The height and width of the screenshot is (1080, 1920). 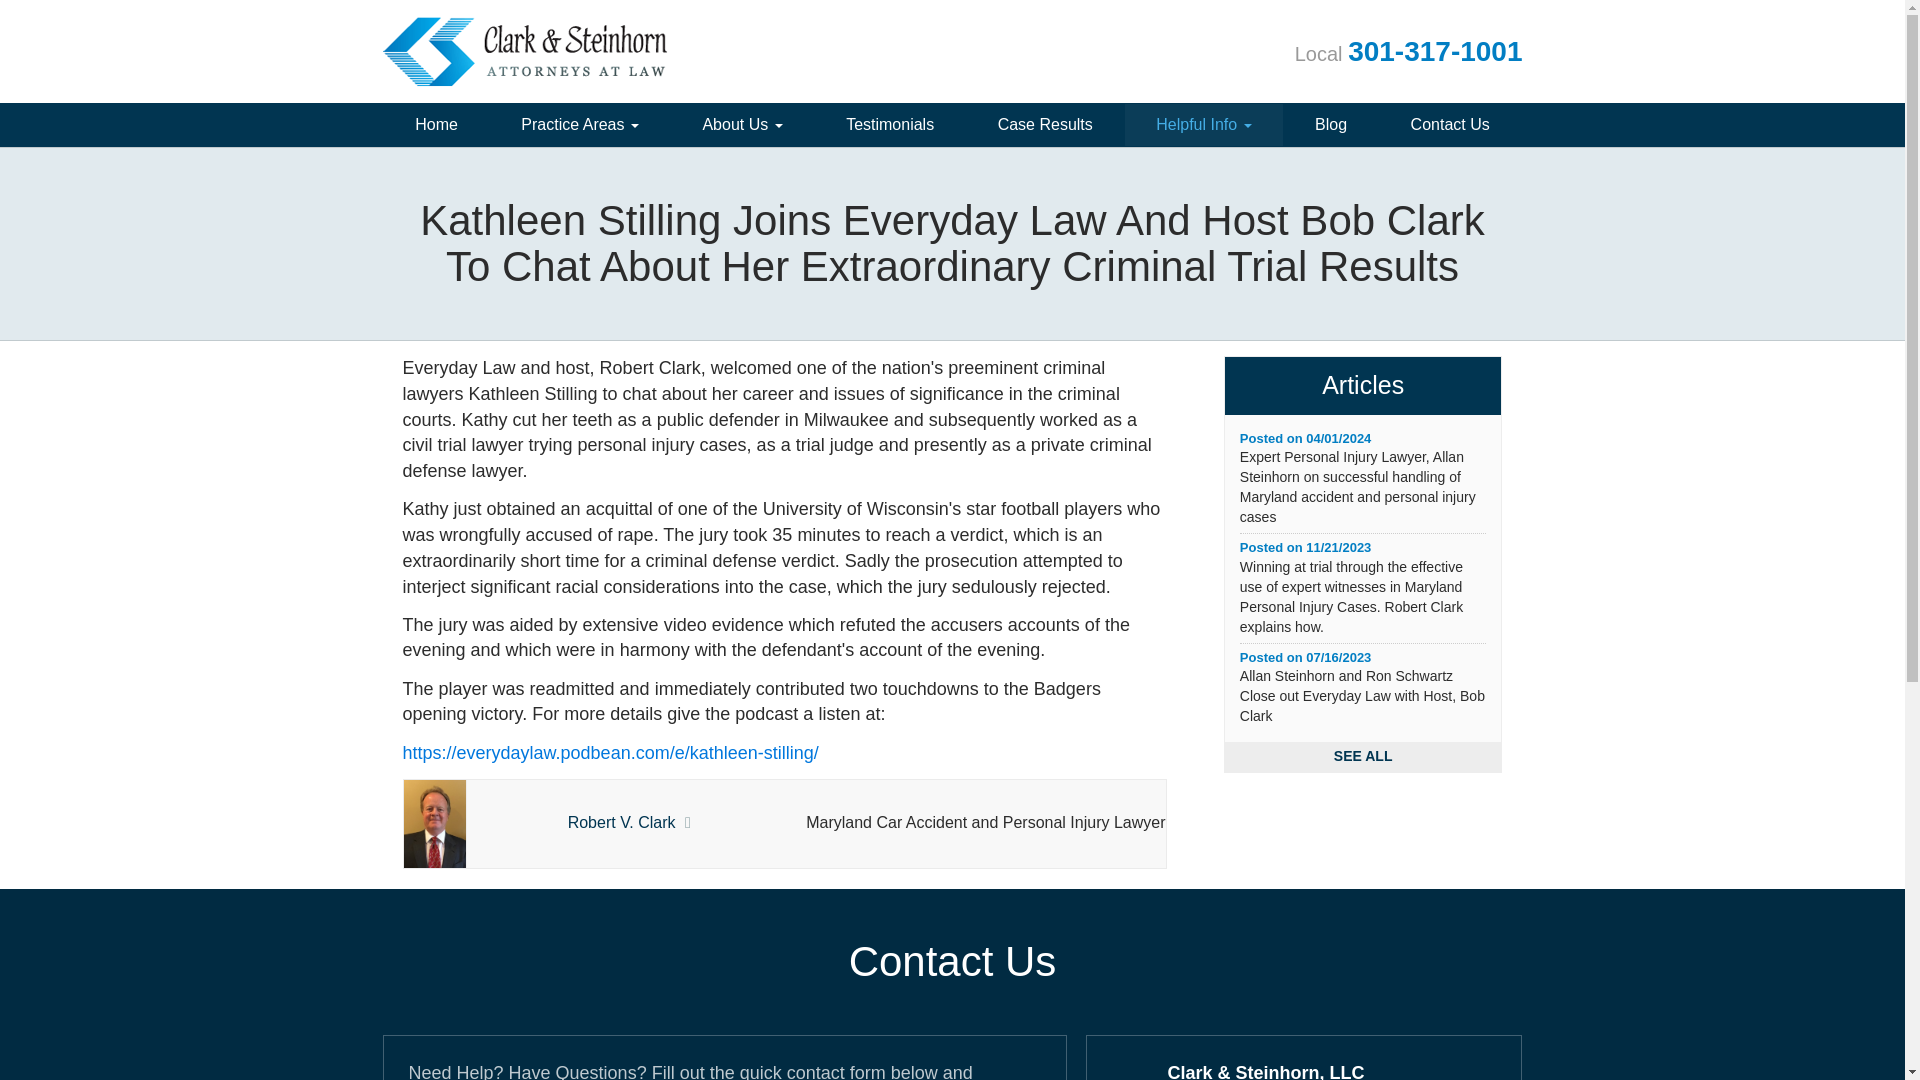 What do you see at coordinates (580, 124) in the screenshot?
I see `Practice Areas` at bounding box center [580, 124].